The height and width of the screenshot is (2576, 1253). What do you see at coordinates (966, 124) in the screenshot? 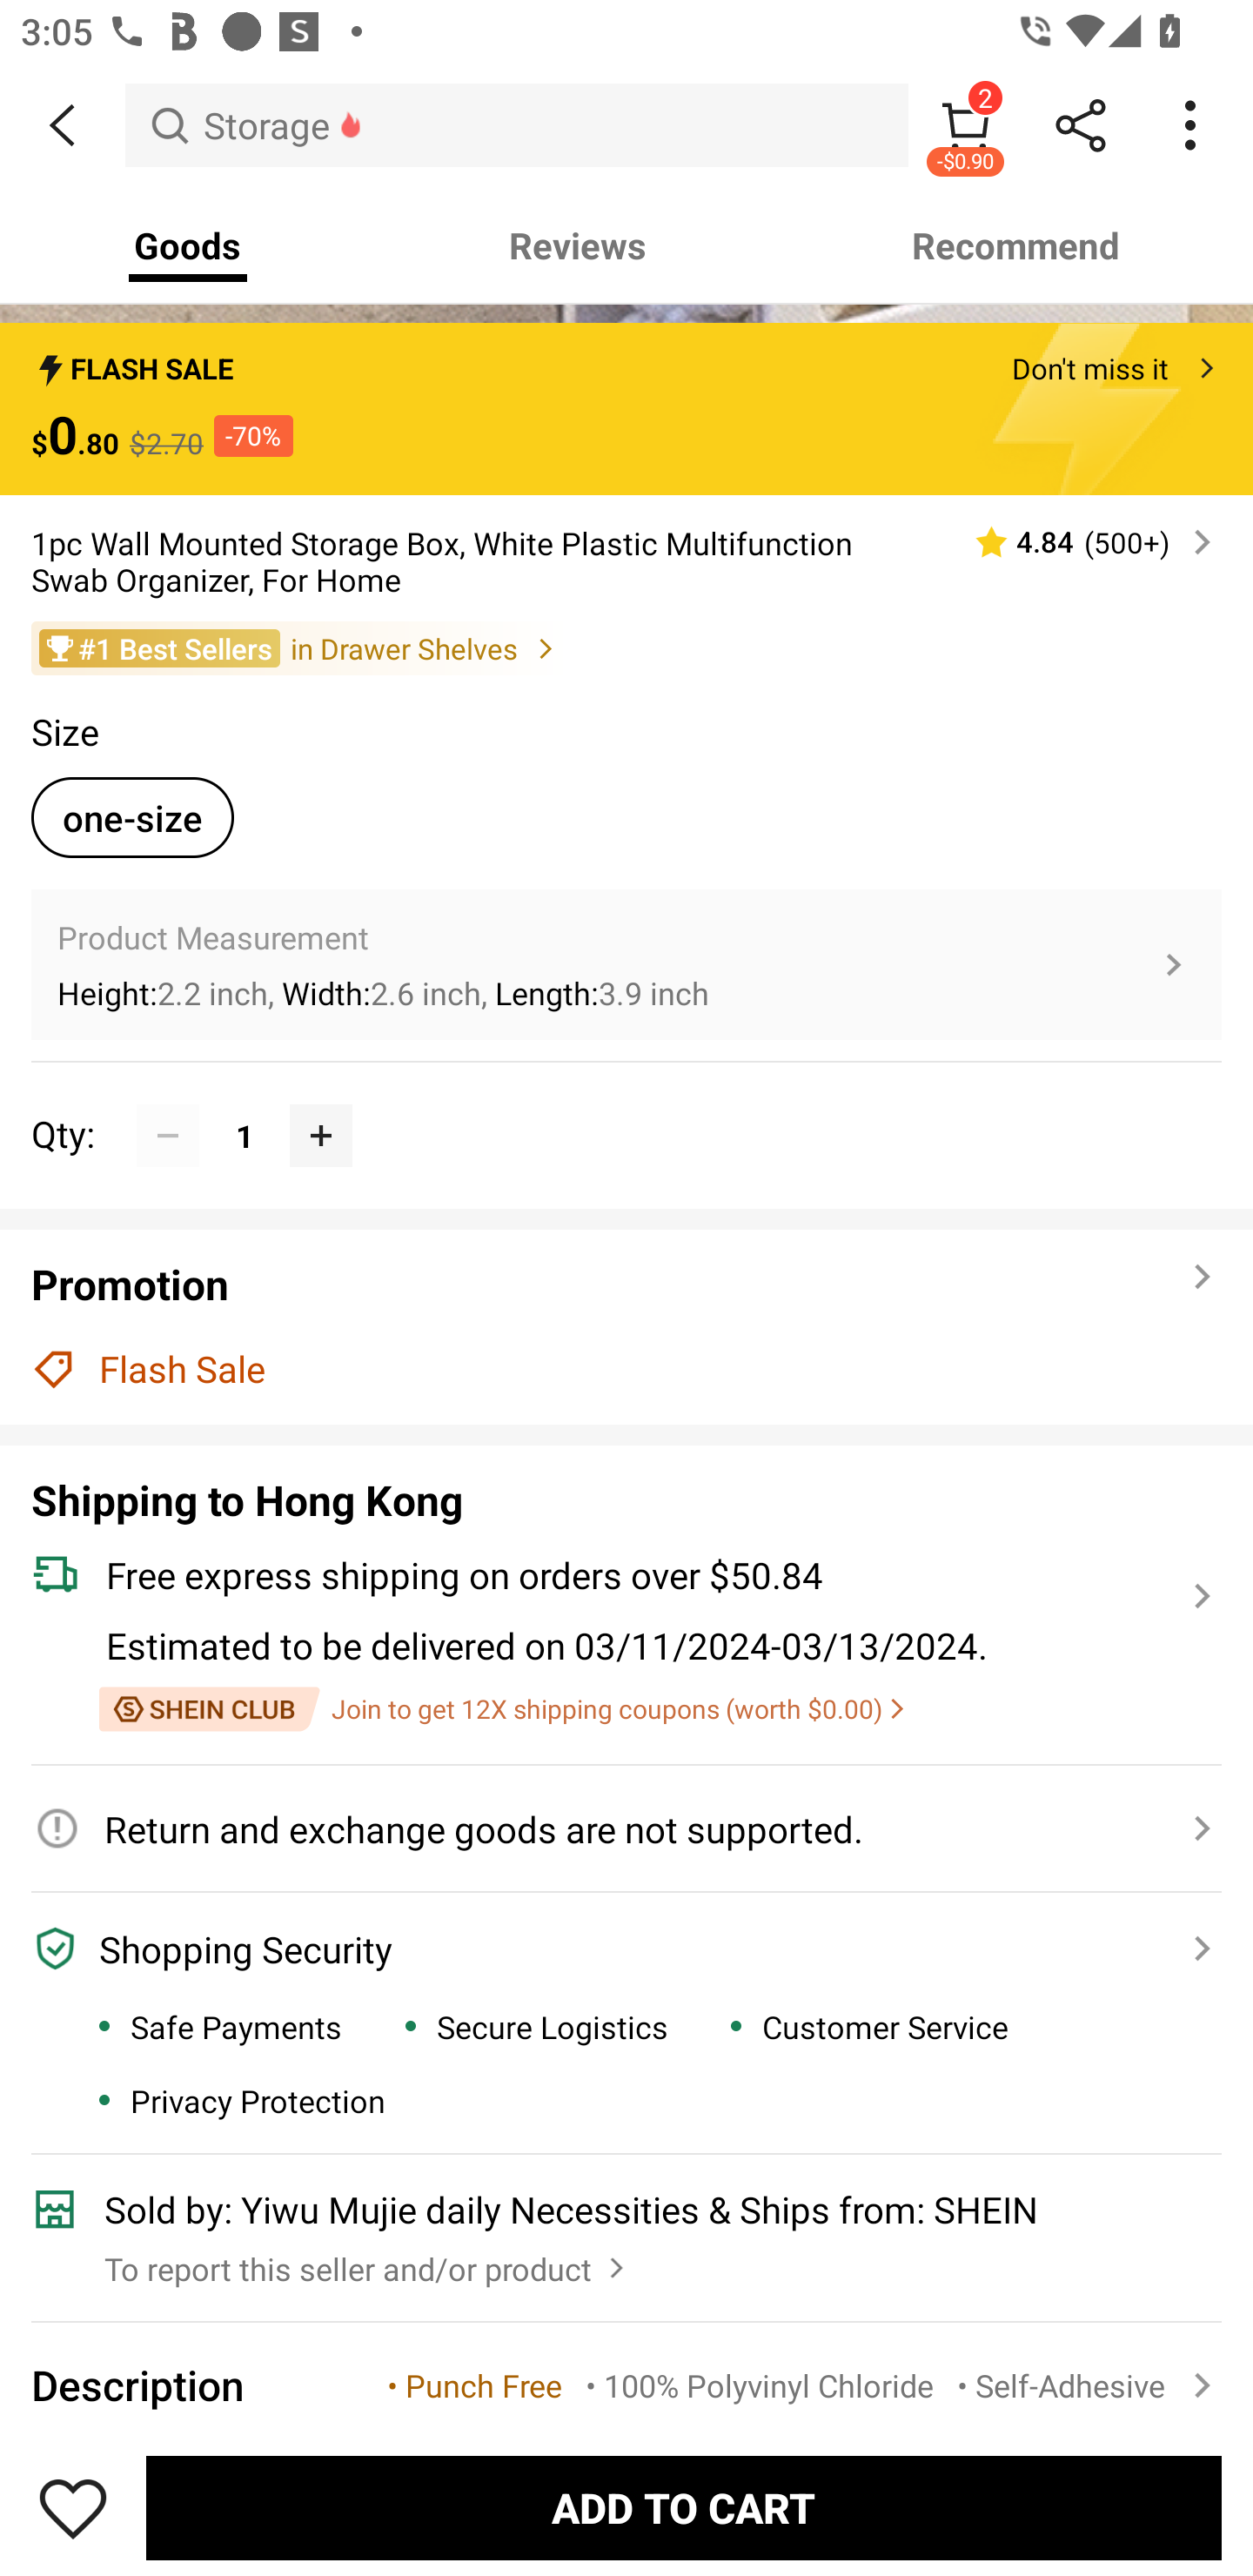
I see `2 -$0.90` at bounding box center [966, 124].